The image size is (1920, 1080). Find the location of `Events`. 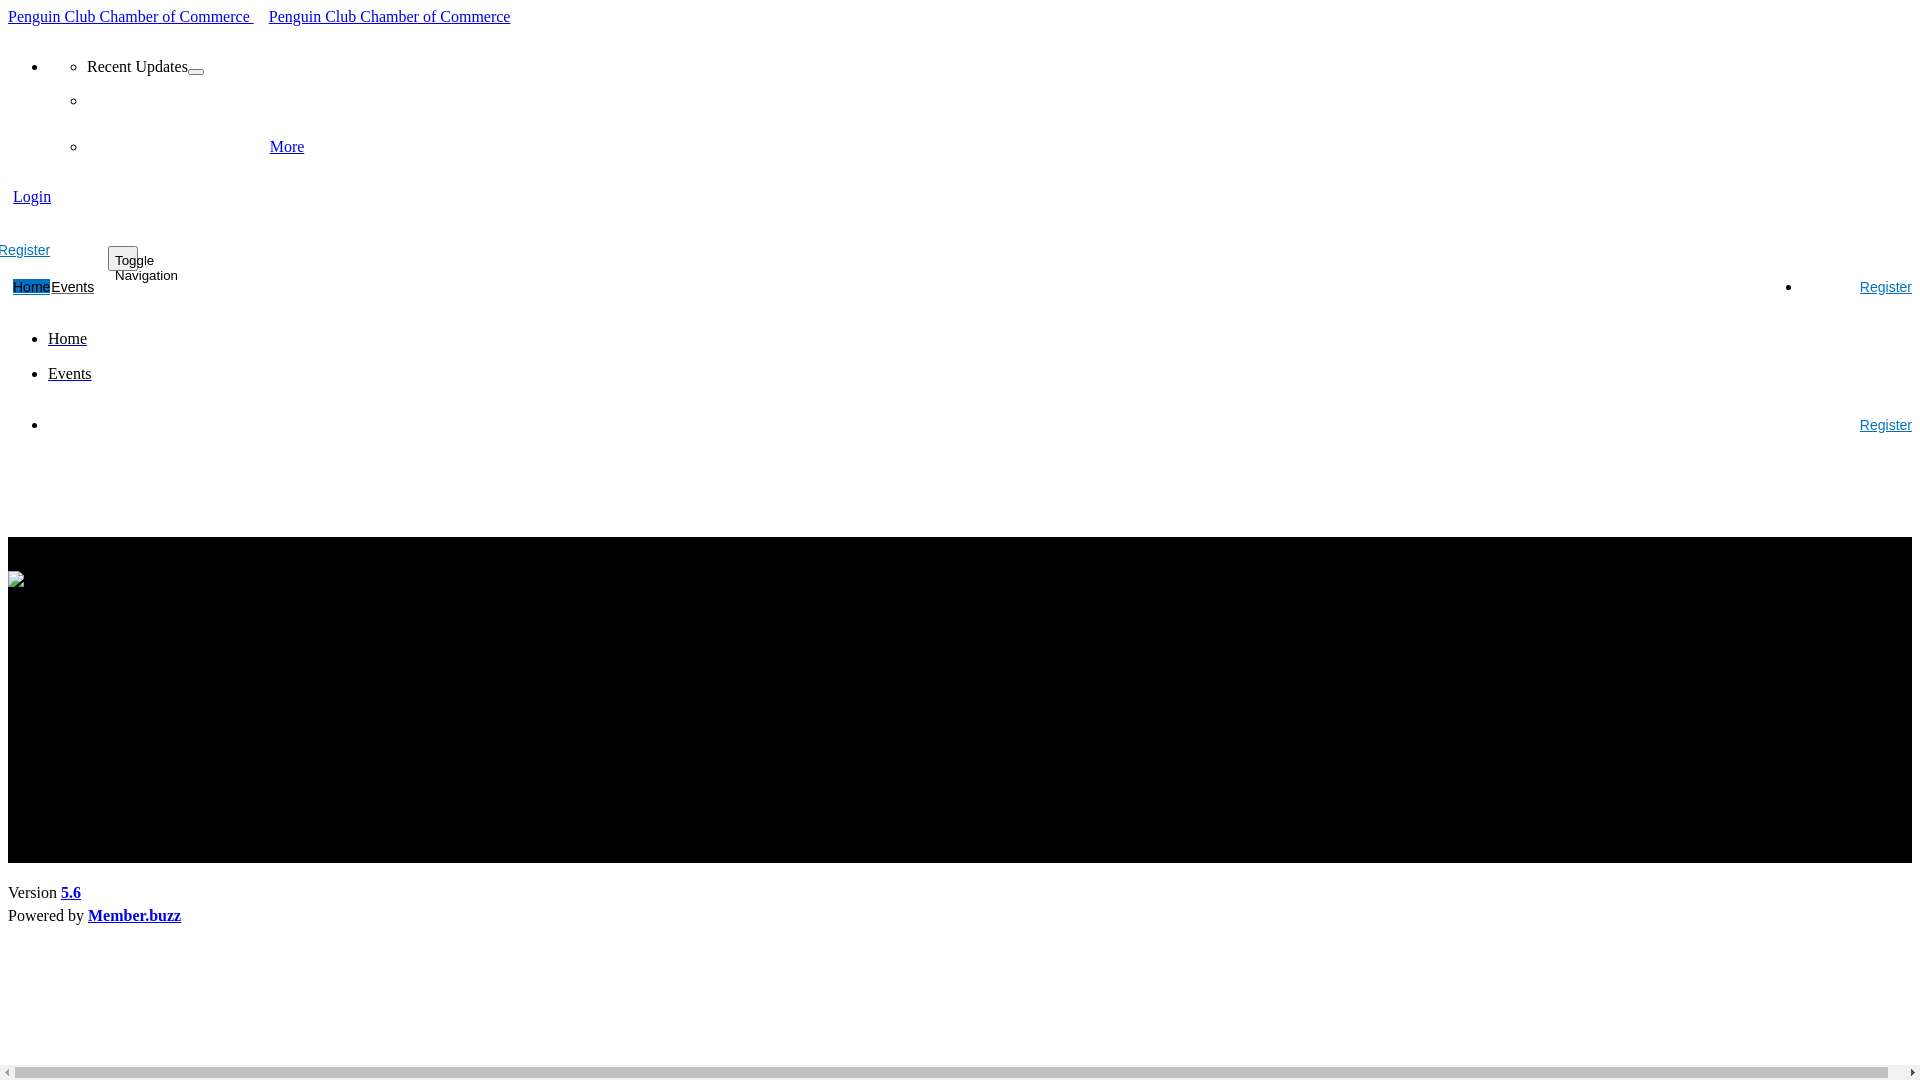

Events is located at coordinates (72, 287).